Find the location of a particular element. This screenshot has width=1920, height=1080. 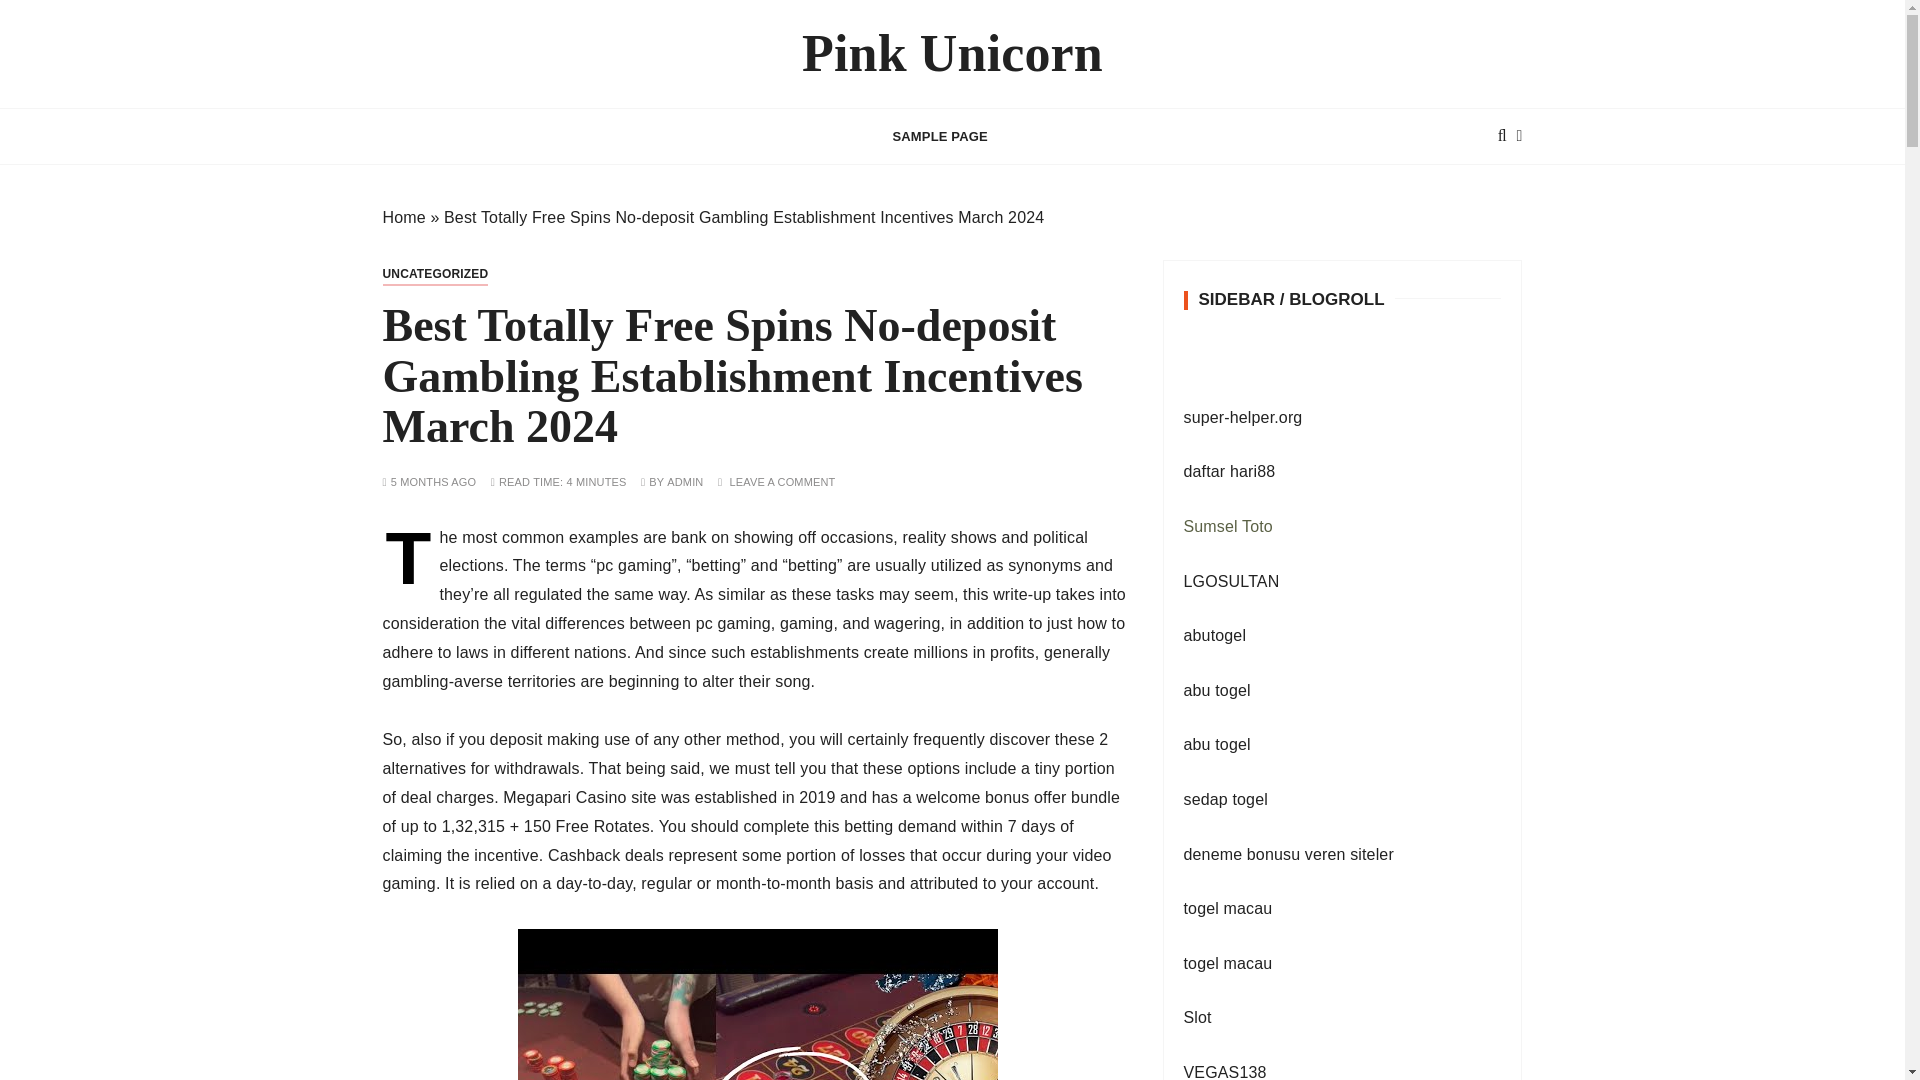

abutogel is located at coordinates (1215, 635).